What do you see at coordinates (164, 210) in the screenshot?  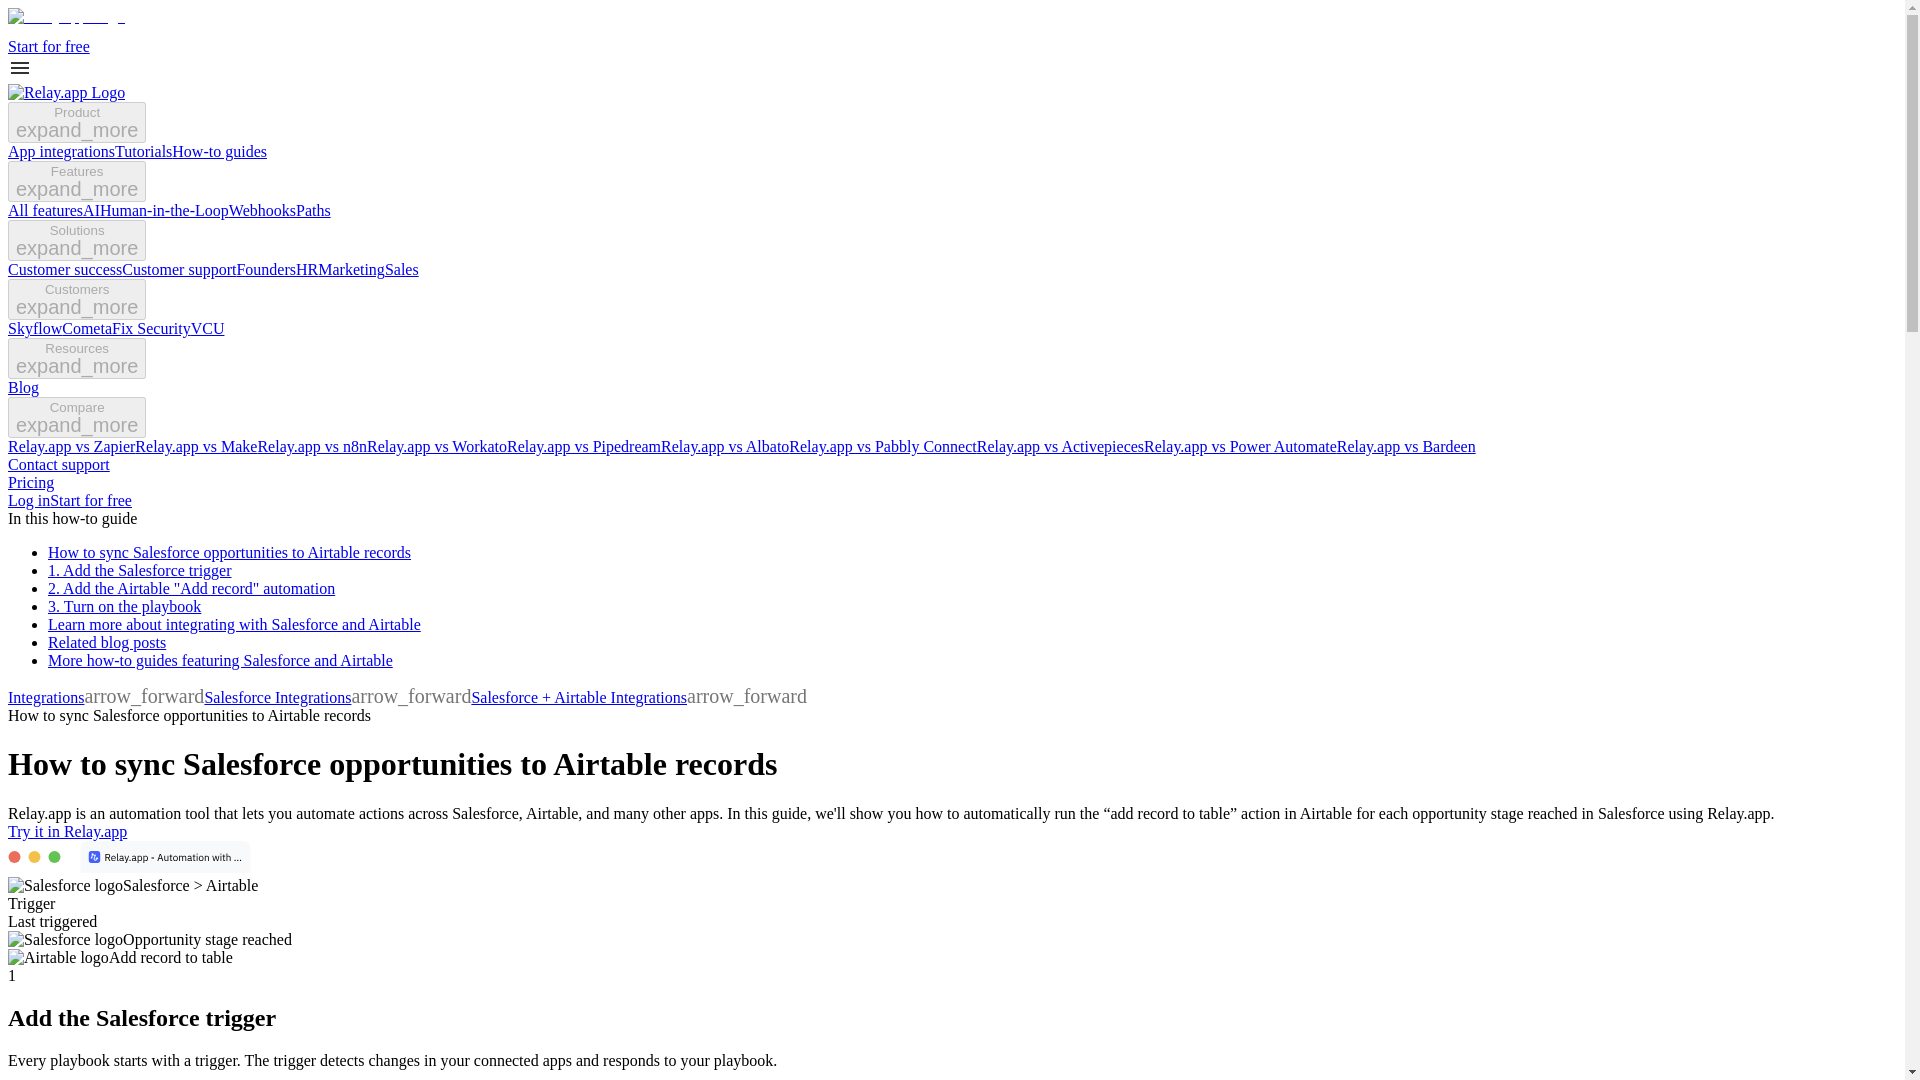 I see `Human-in-the-Loop` at bounding box center [164, 210].